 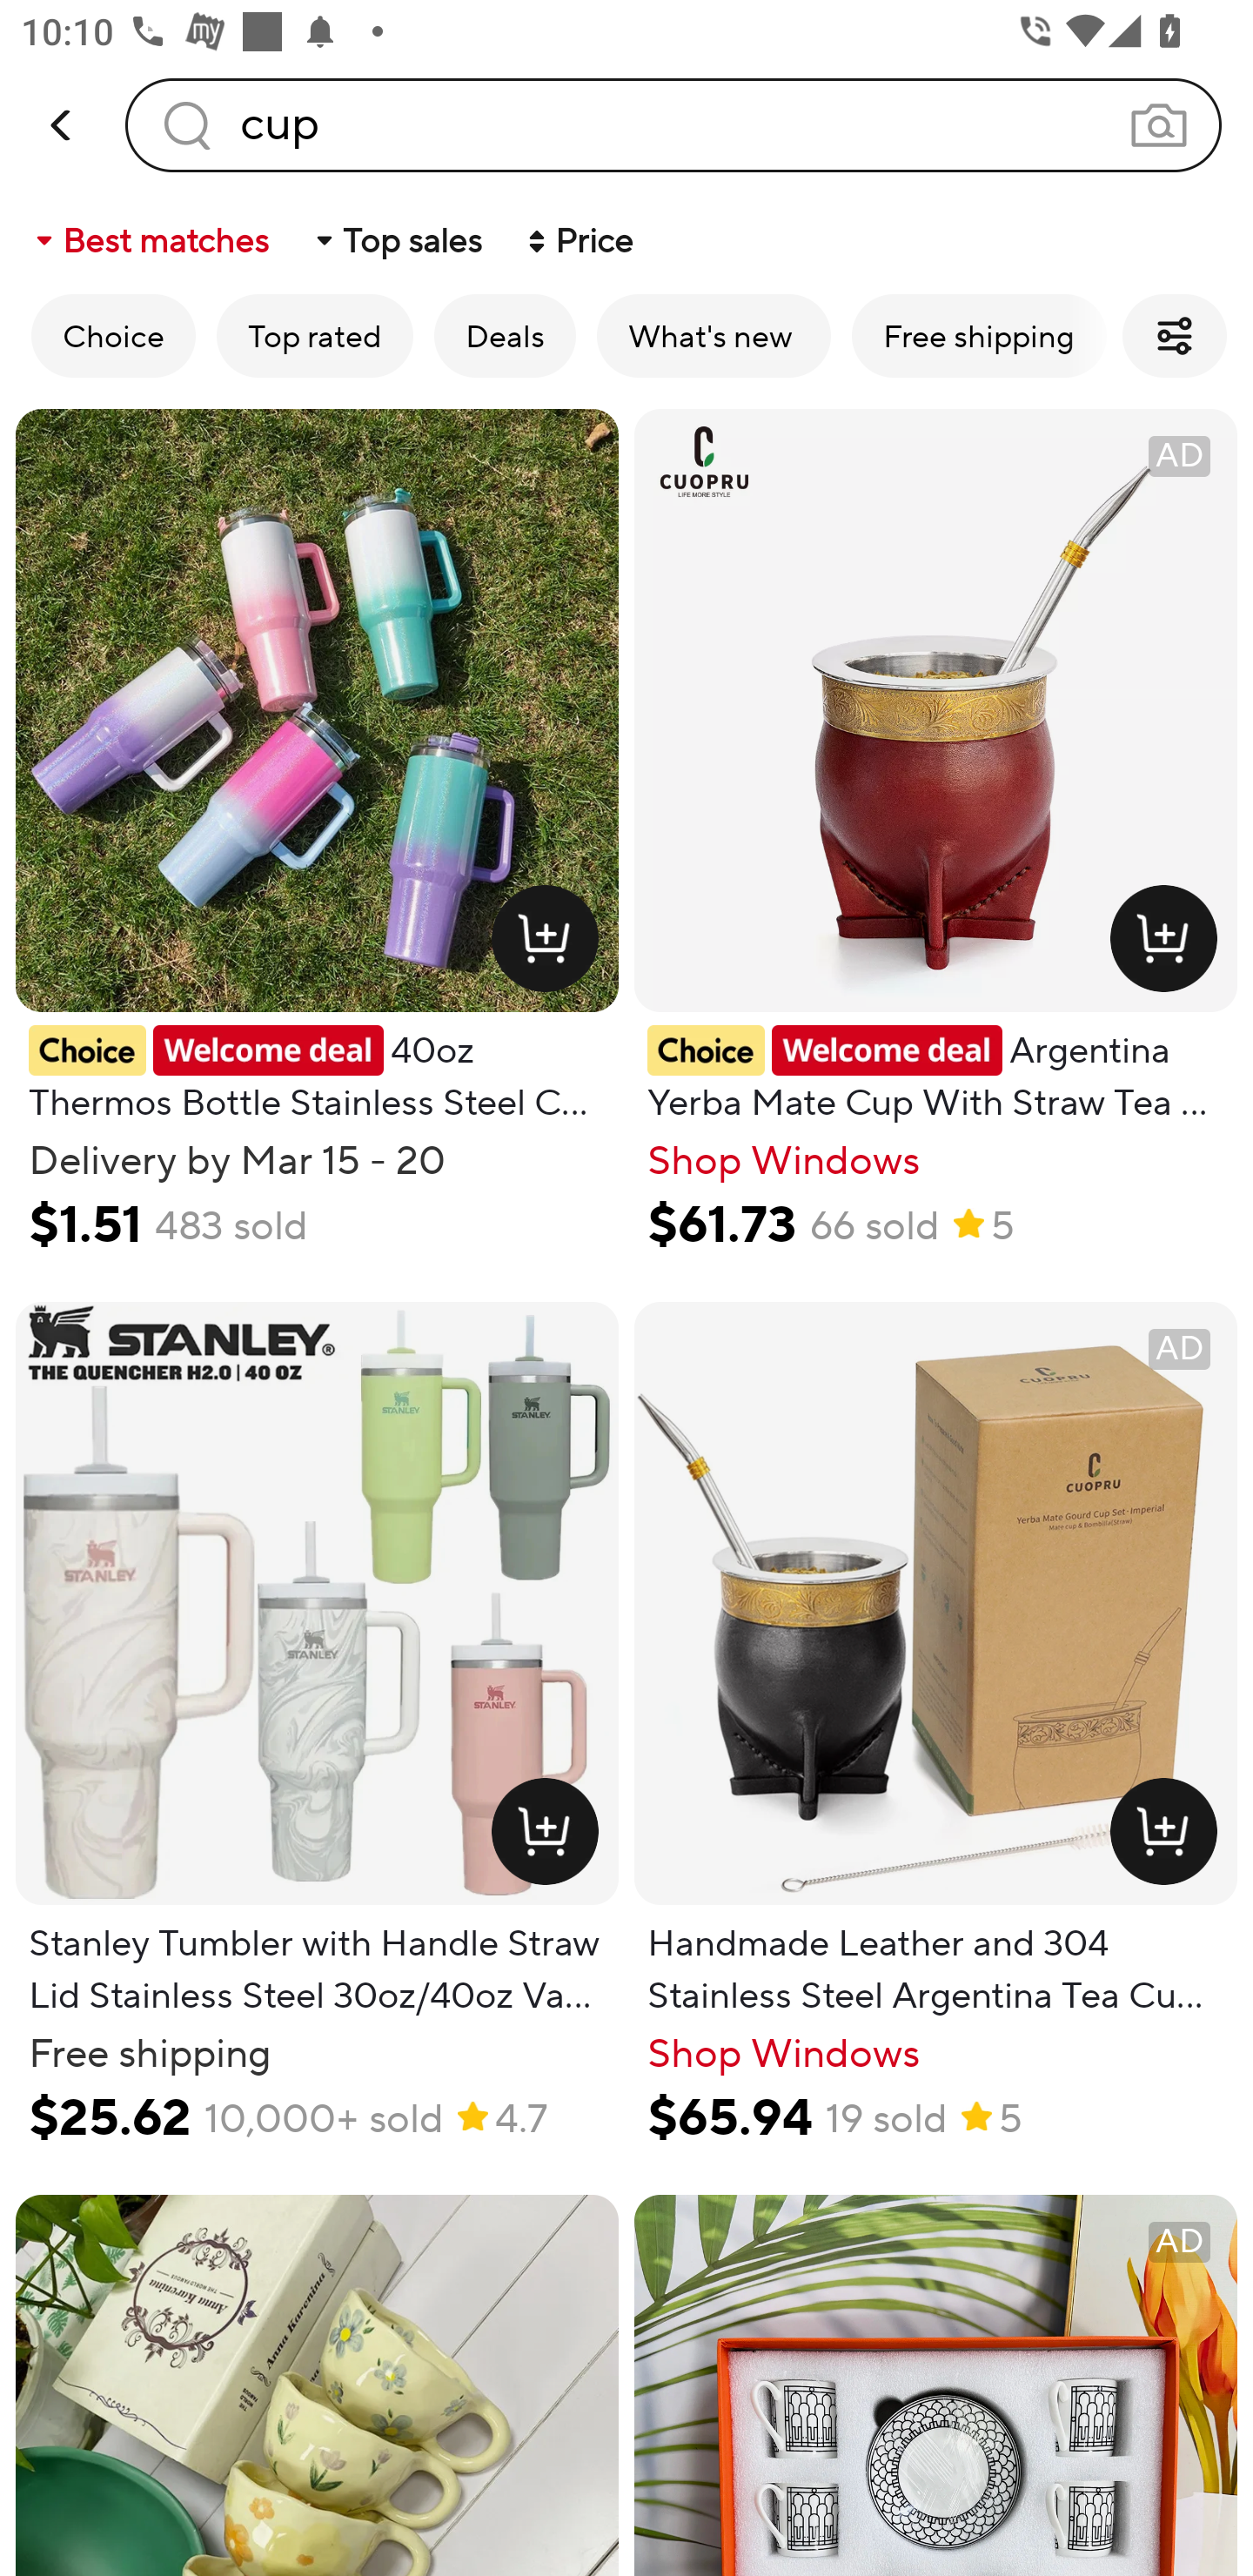 I want to click on back, so click(x=63, y=125).